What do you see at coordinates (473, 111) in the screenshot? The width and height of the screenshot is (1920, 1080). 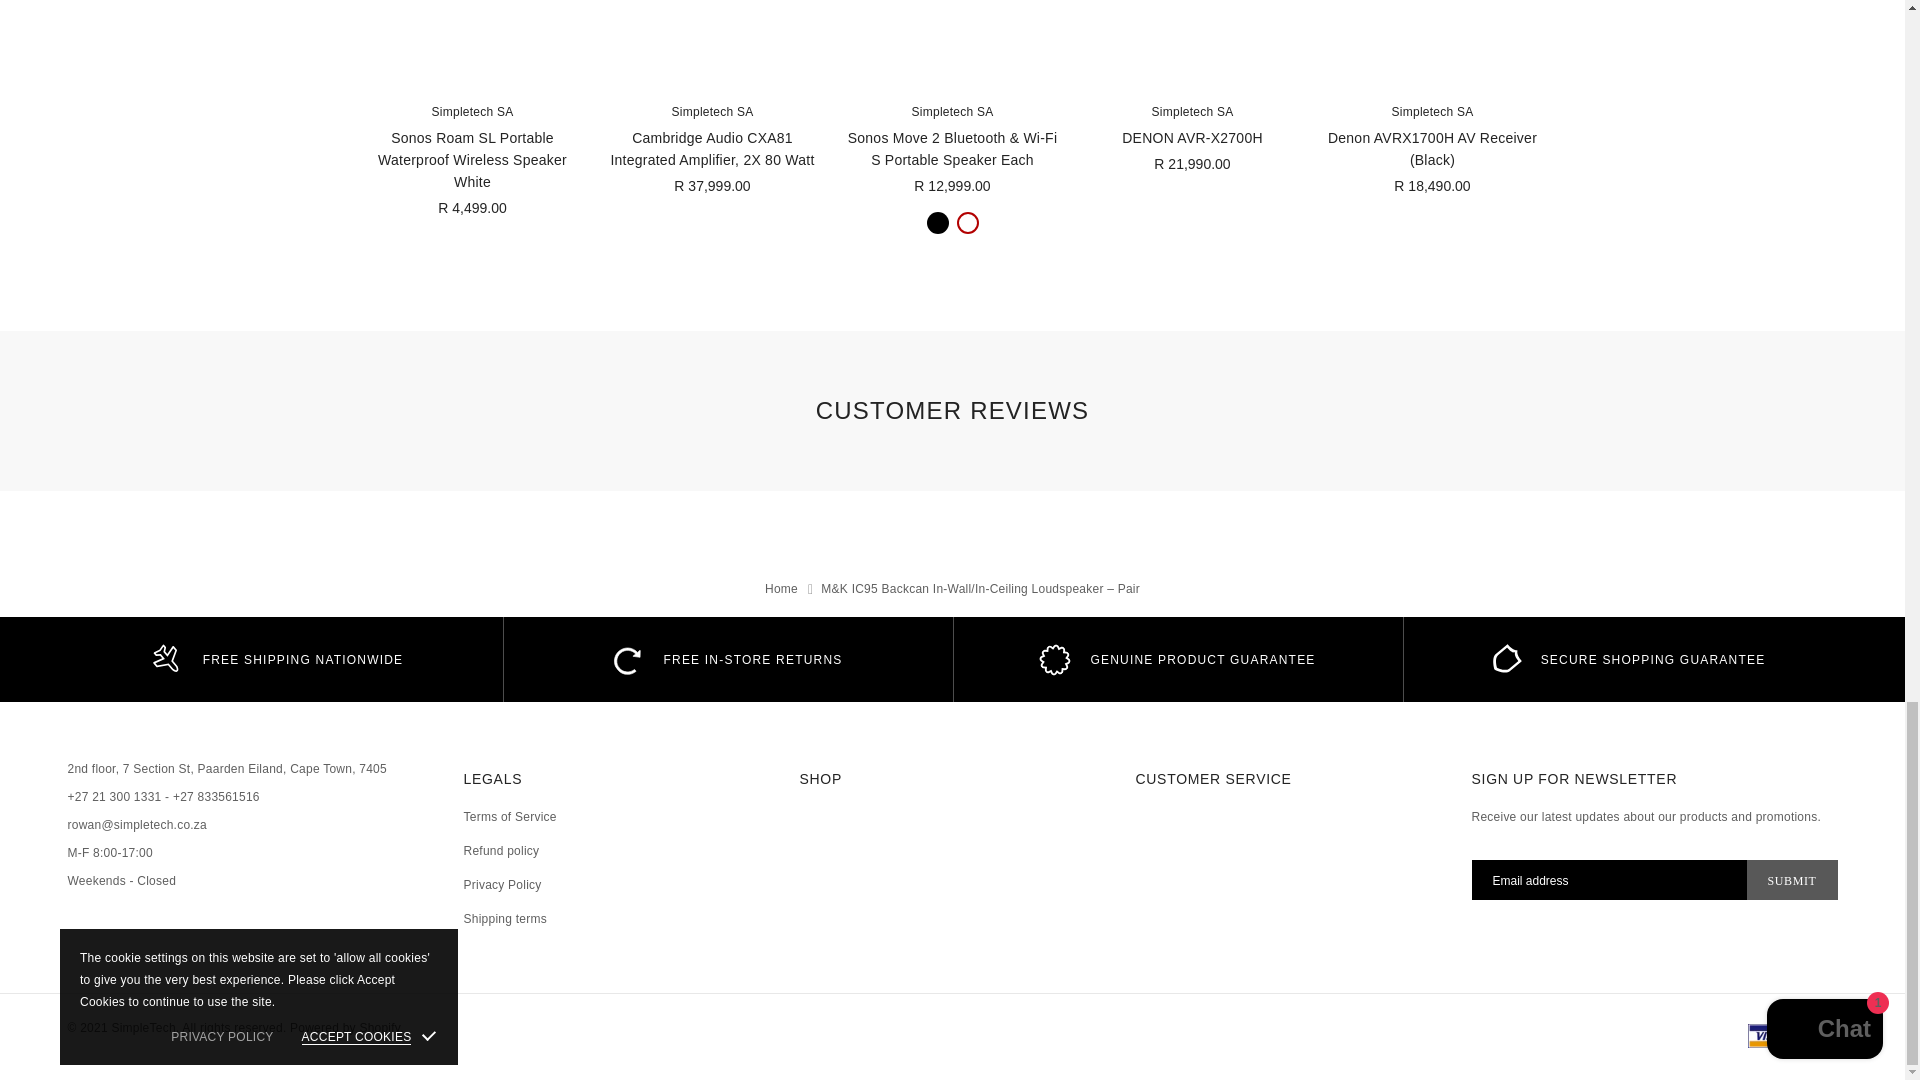 I see `Simpletech SA` at bounding box center [473, 111].